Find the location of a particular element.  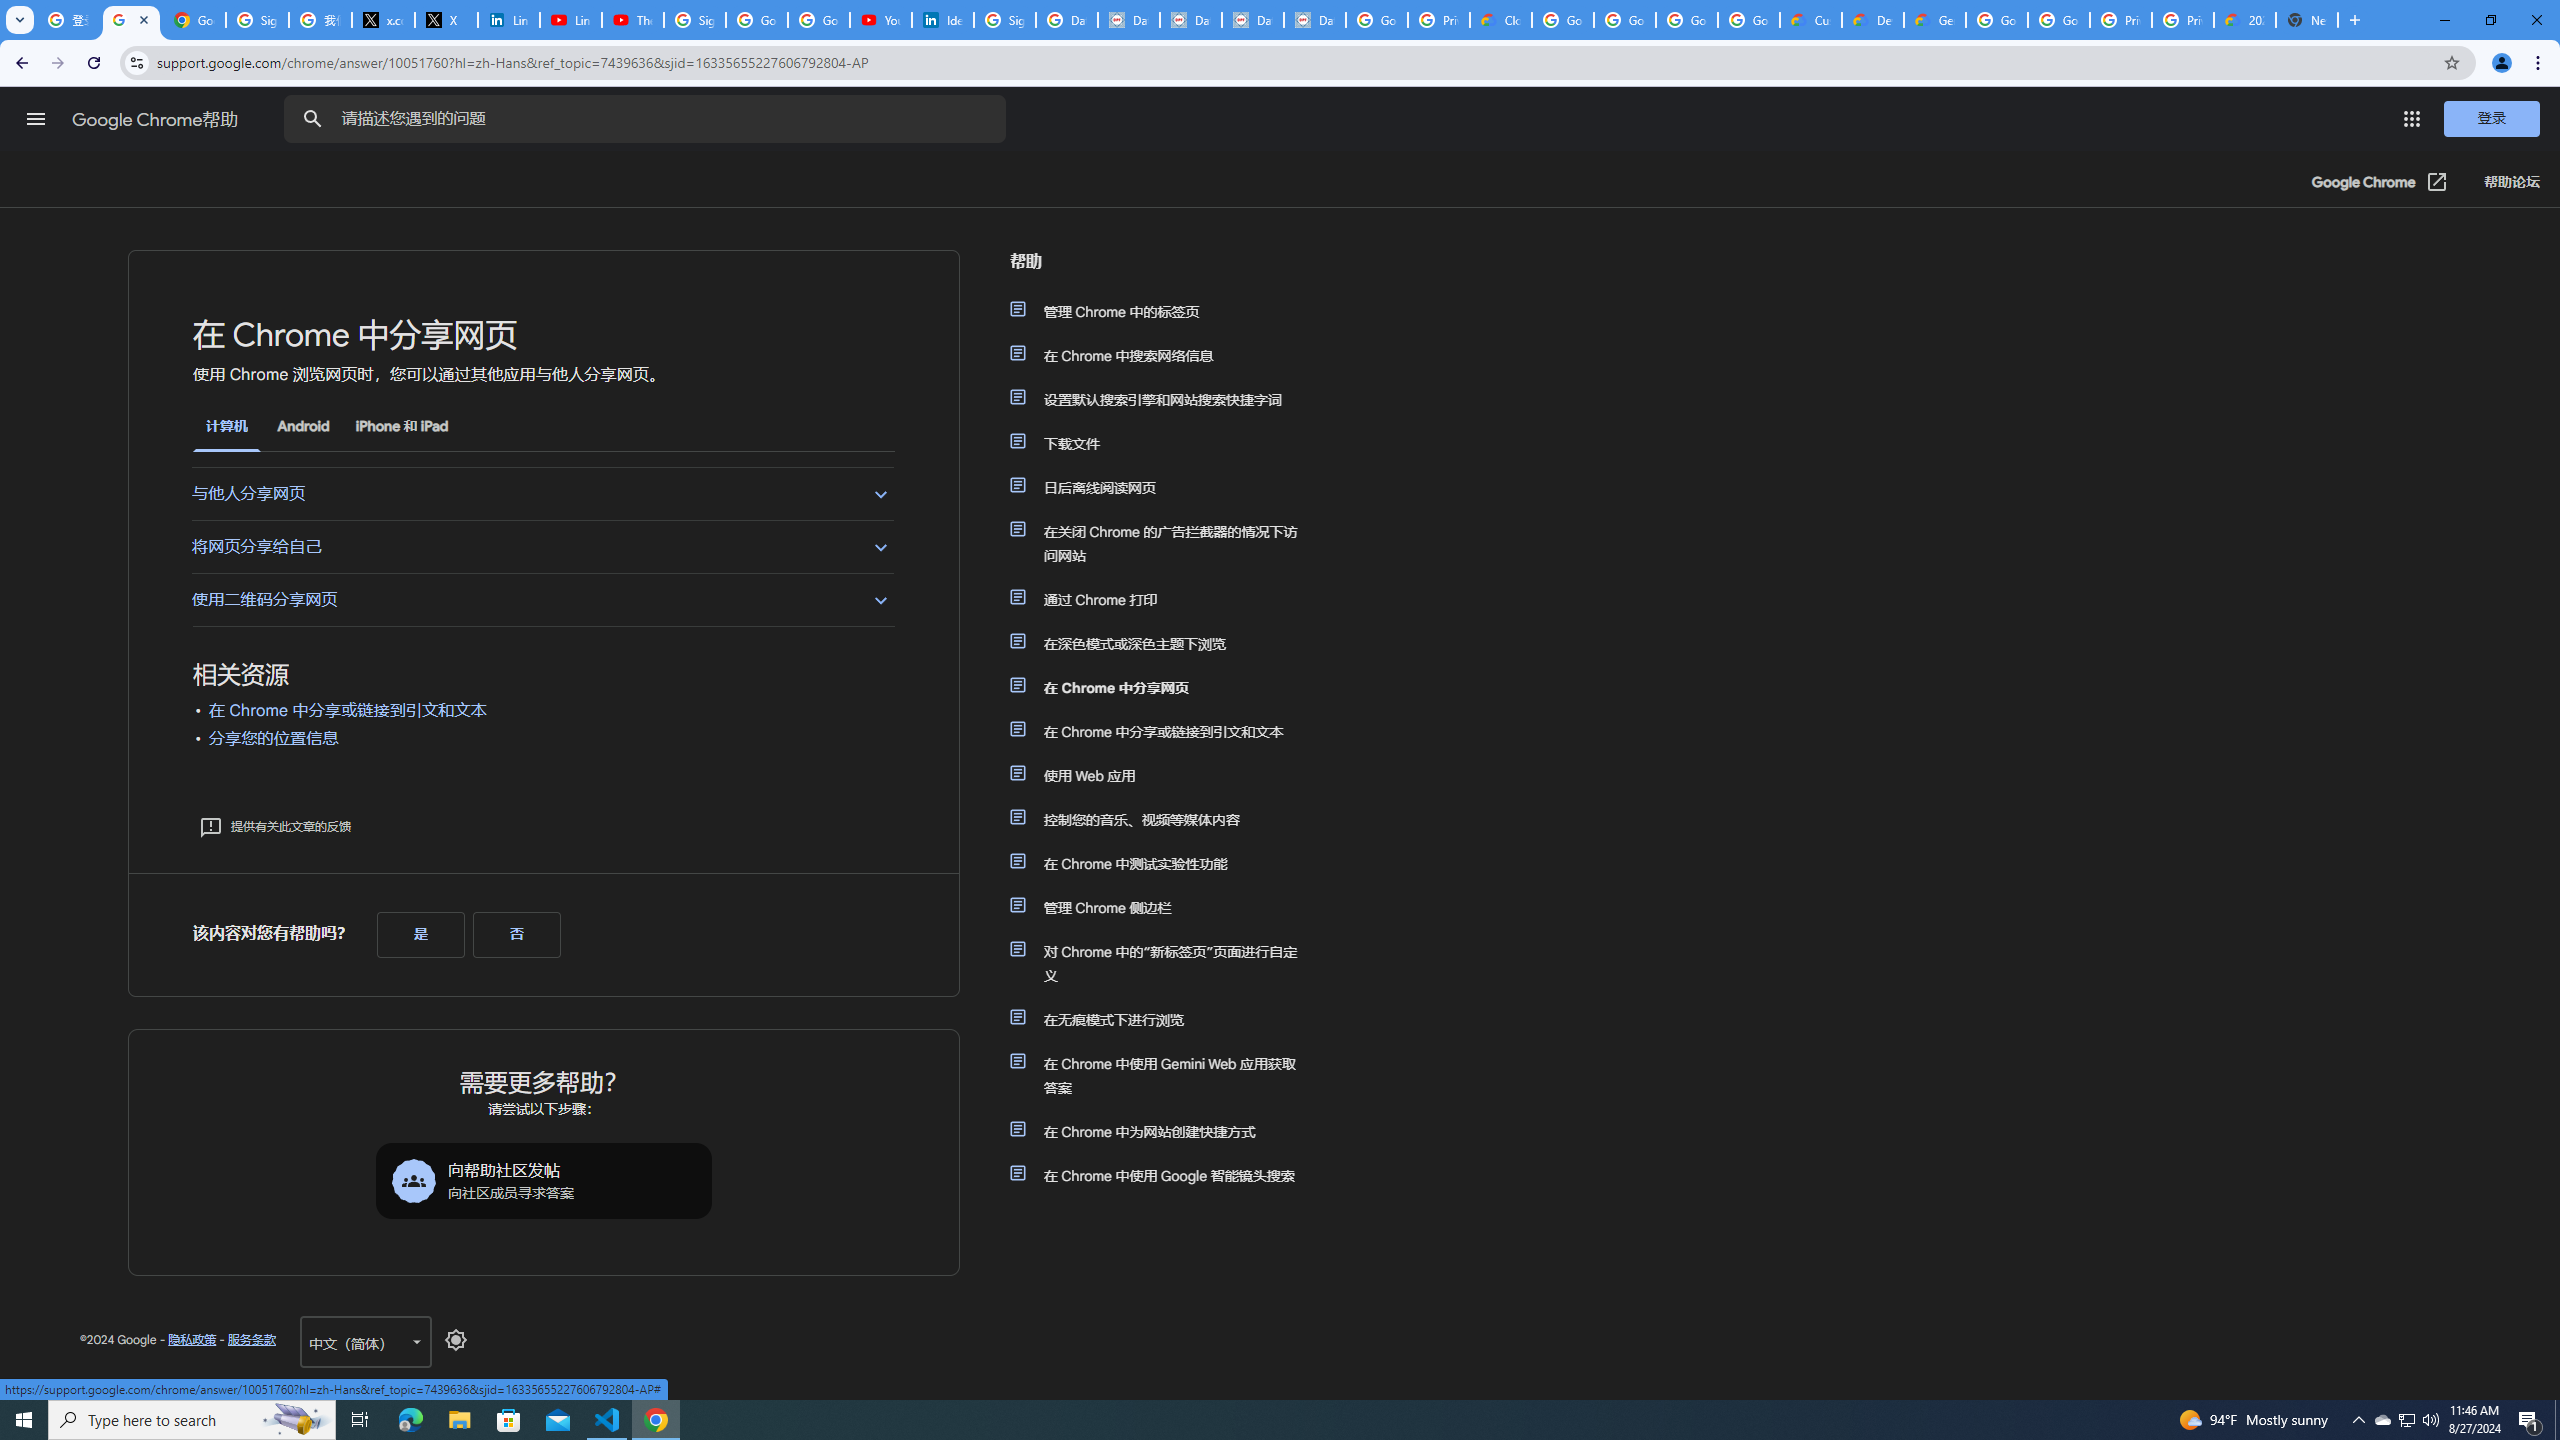

Data Privacy Framework is located at coordinates (1252, 20).